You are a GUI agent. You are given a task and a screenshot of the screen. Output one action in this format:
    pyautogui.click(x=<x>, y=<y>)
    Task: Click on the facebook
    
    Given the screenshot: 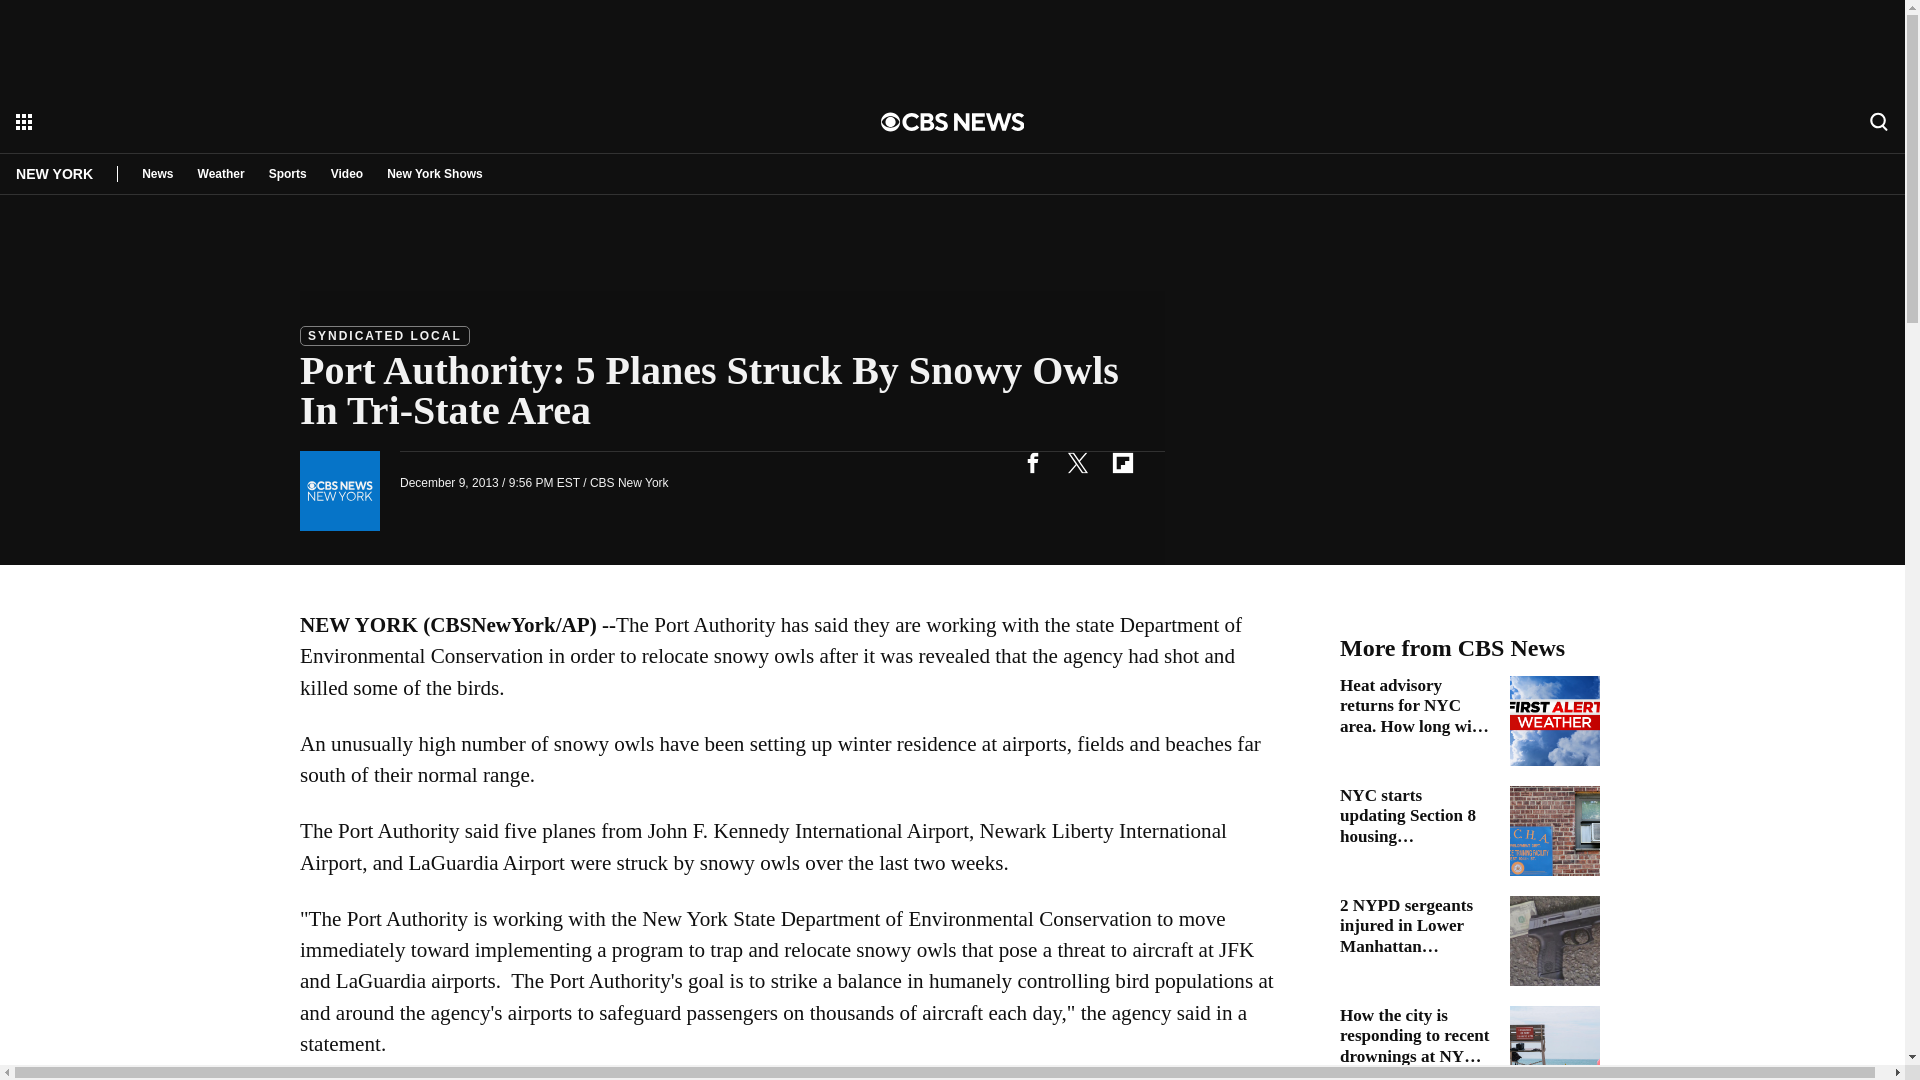 What is the action you would take?
    pyautogui.click(x=1032, y=462)
    